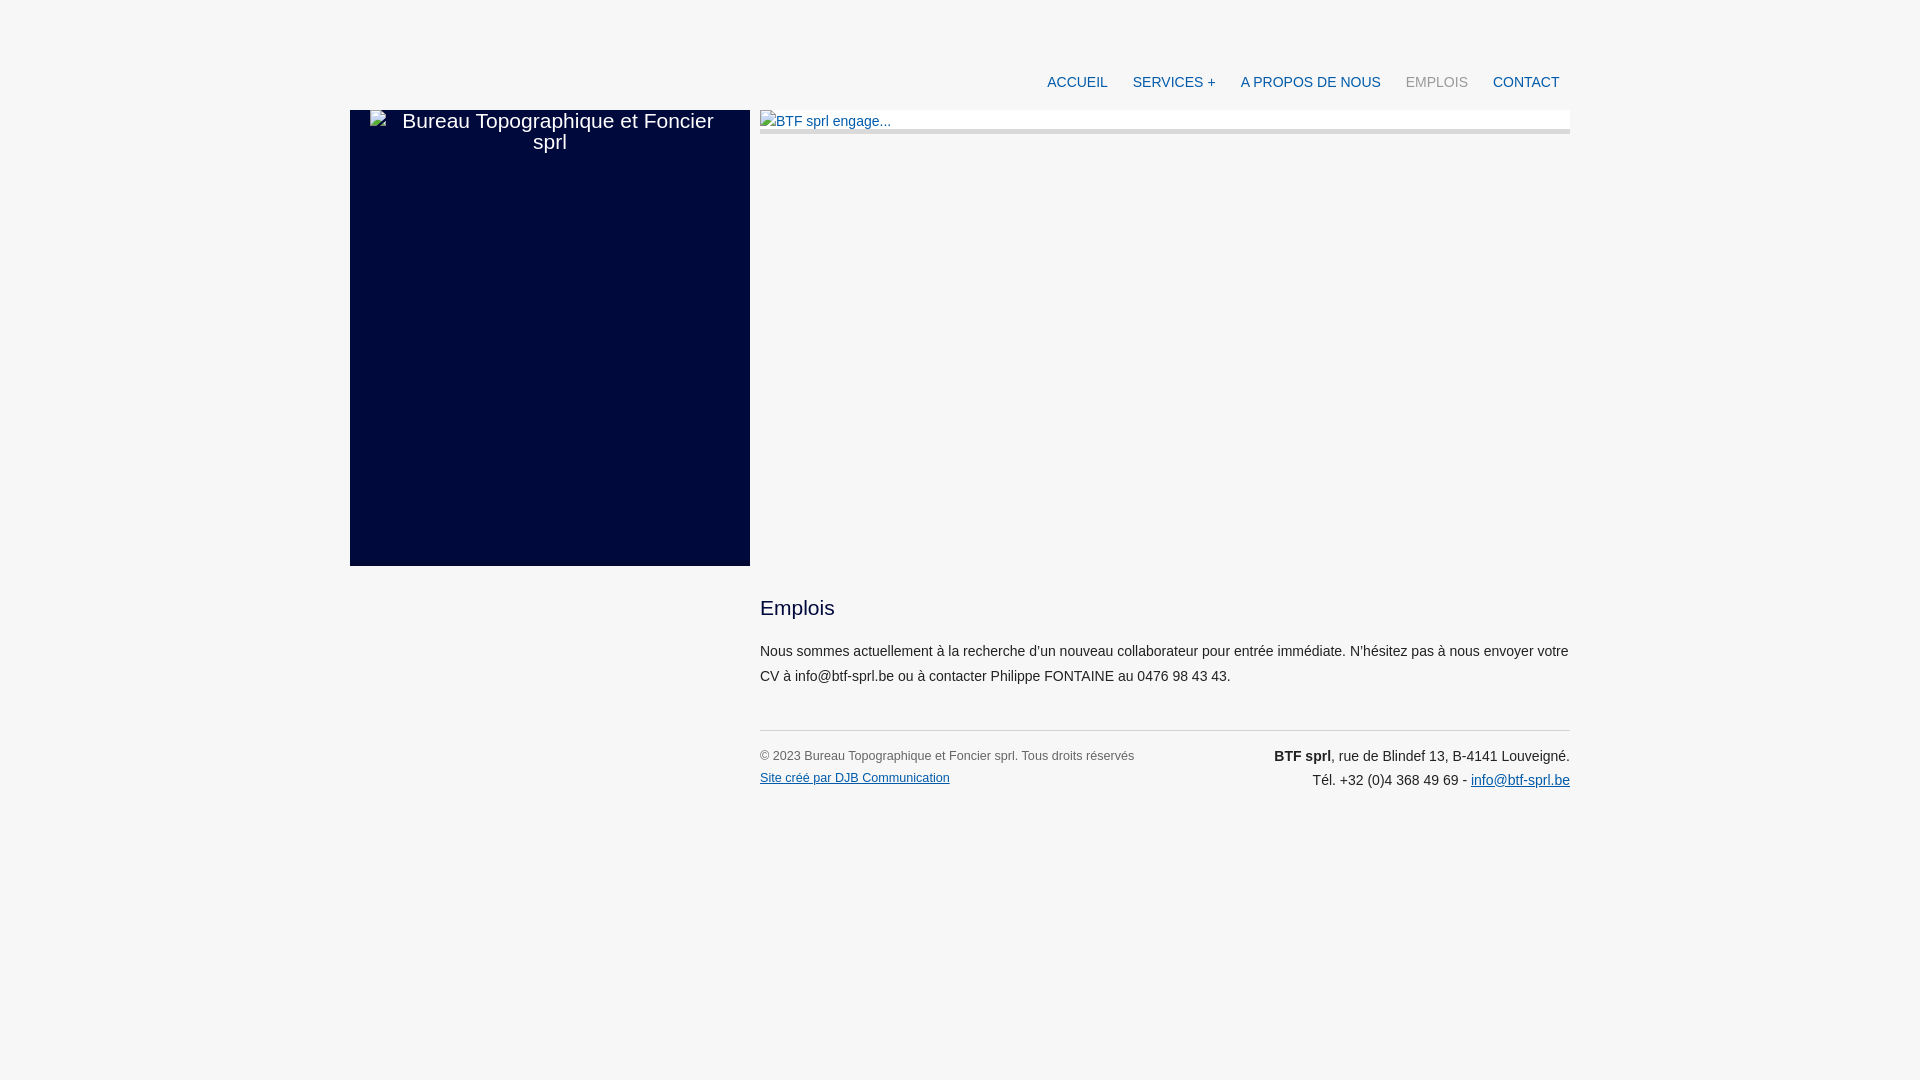 The height and width of the screenshot is (1080, 1920). What do you see at coordinates (1520, 780) in the screenshot?
I see `info@btf-sprl.be` at bounding box center [1520, 780].